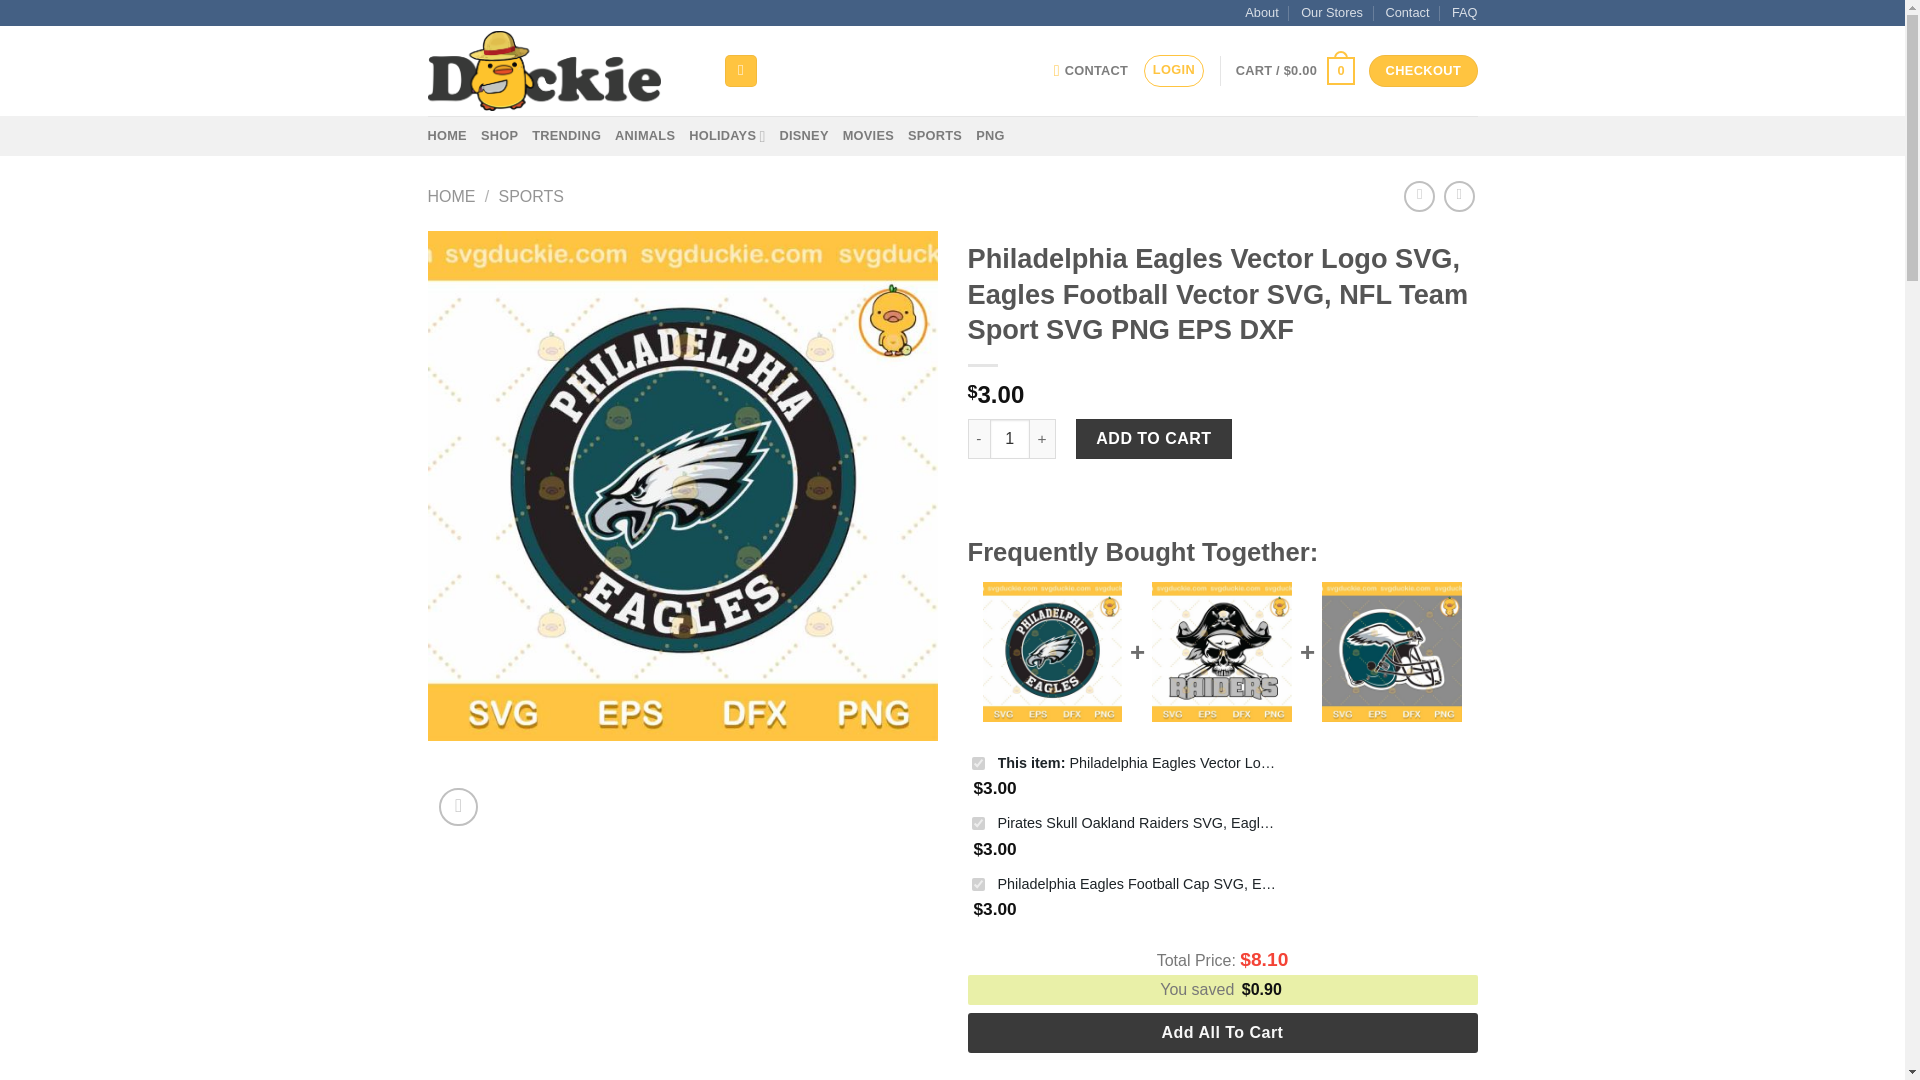 Image resolution: width=1920 pixels, height=1080 pixels. Describe the element at coordinates (1464, 12) in the screenshot. I see `FAQ` at that location.